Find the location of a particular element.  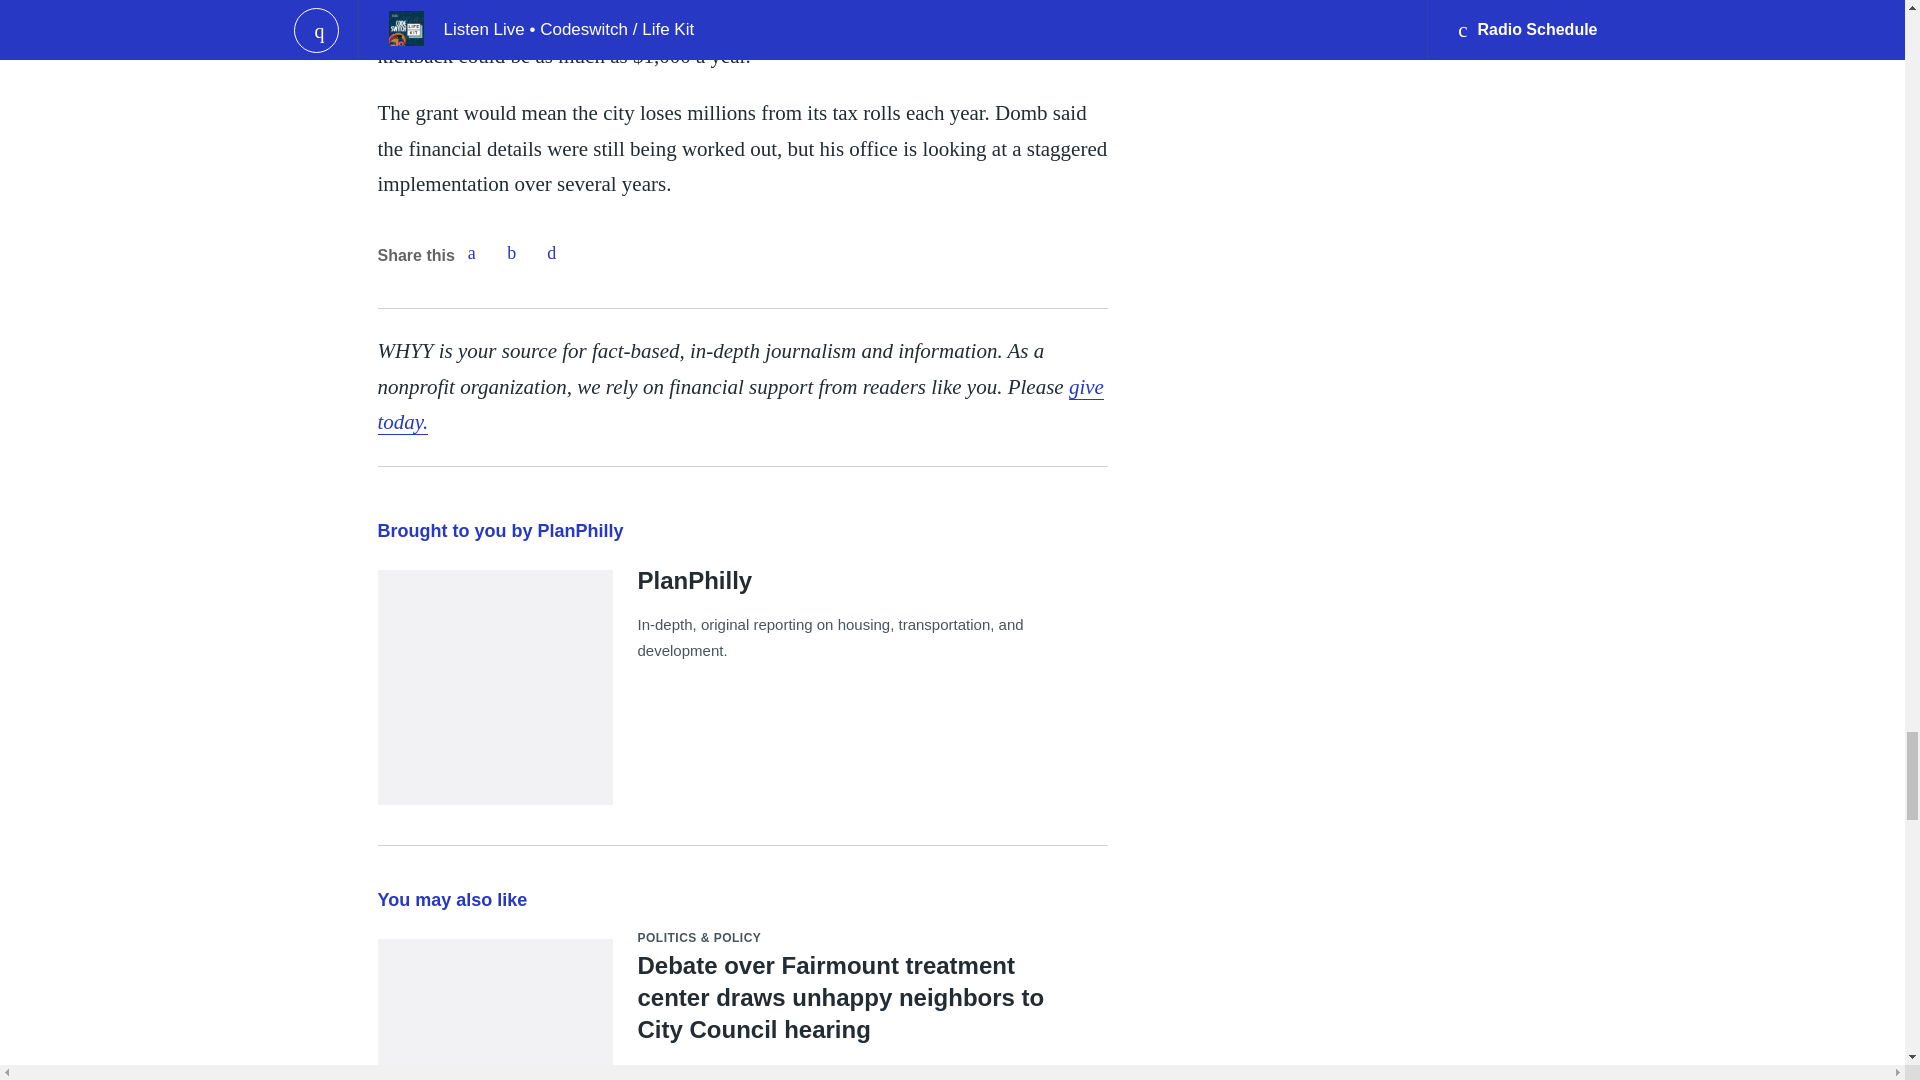

Twitter is located at coordinates (511, 253).